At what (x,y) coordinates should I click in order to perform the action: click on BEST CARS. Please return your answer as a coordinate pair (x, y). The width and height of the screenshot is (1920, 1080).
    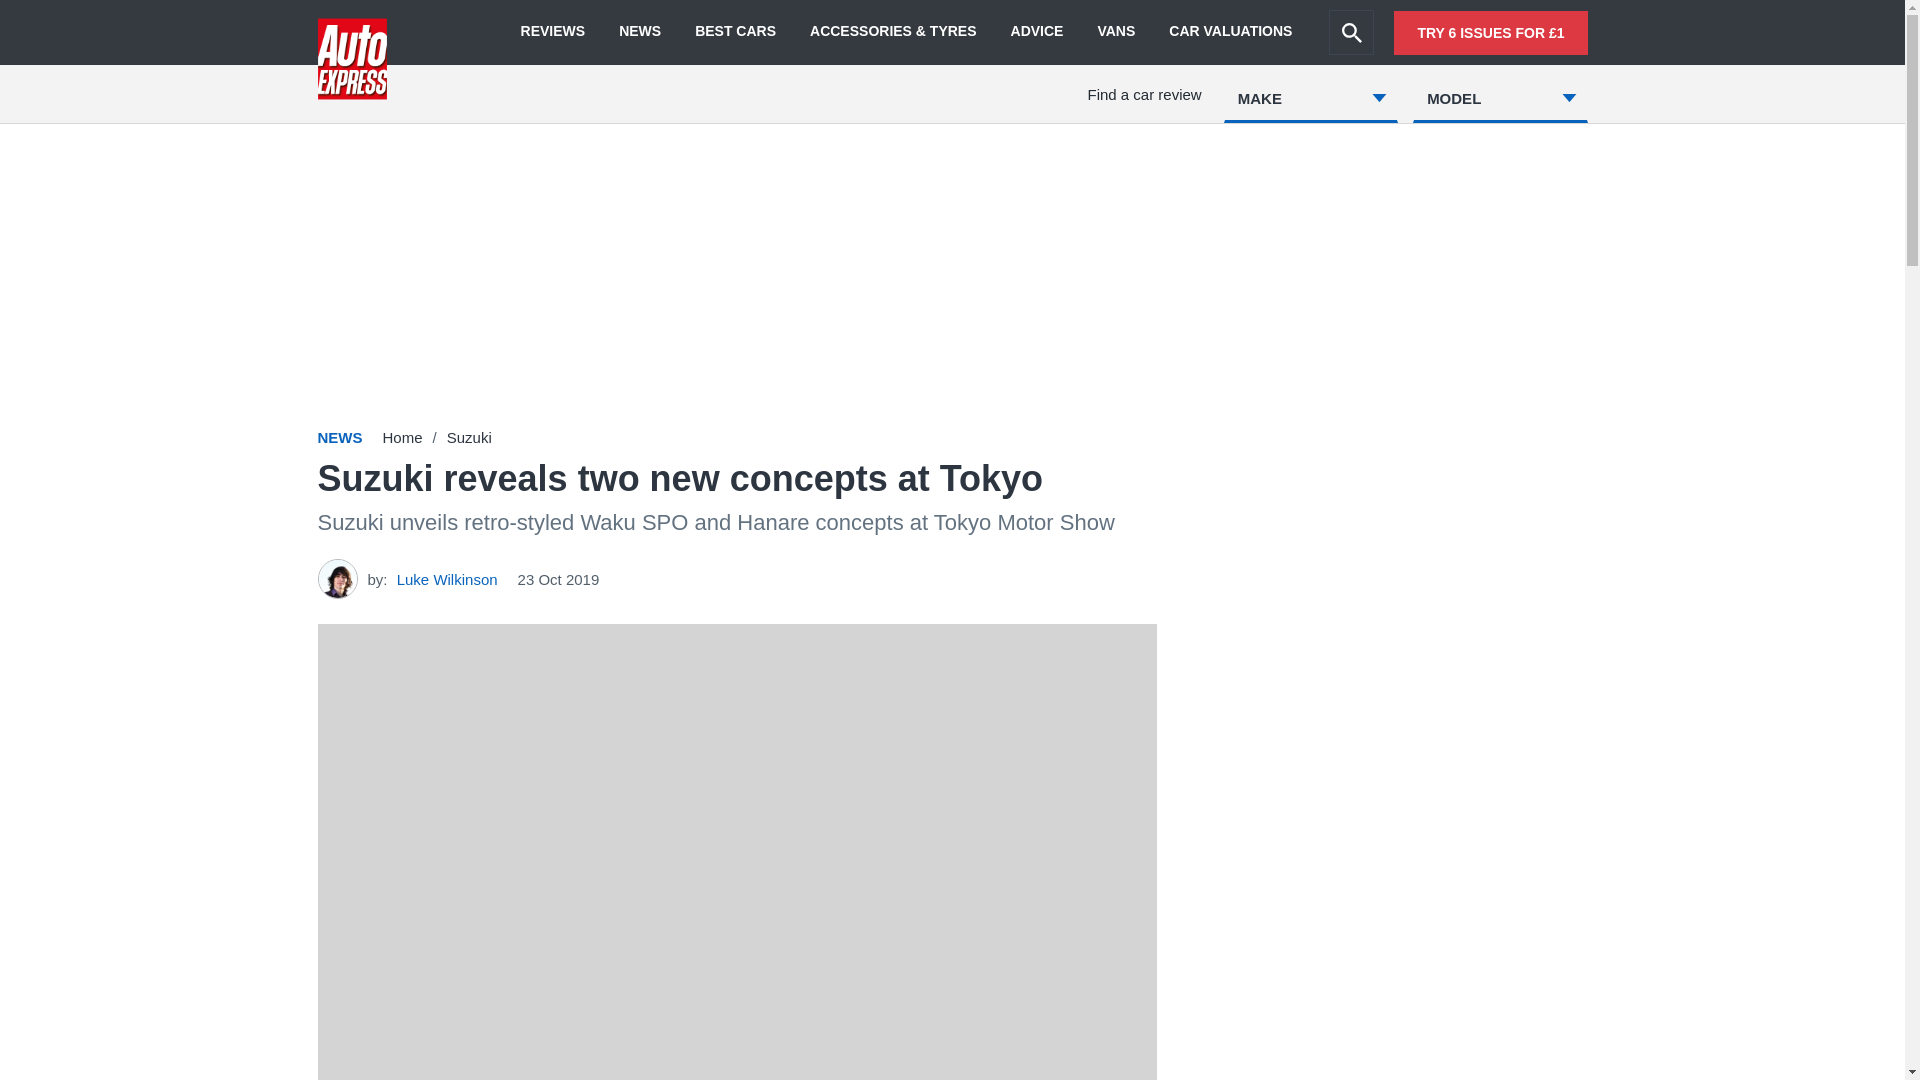
    Looking at the image, I should click on (734, 32).